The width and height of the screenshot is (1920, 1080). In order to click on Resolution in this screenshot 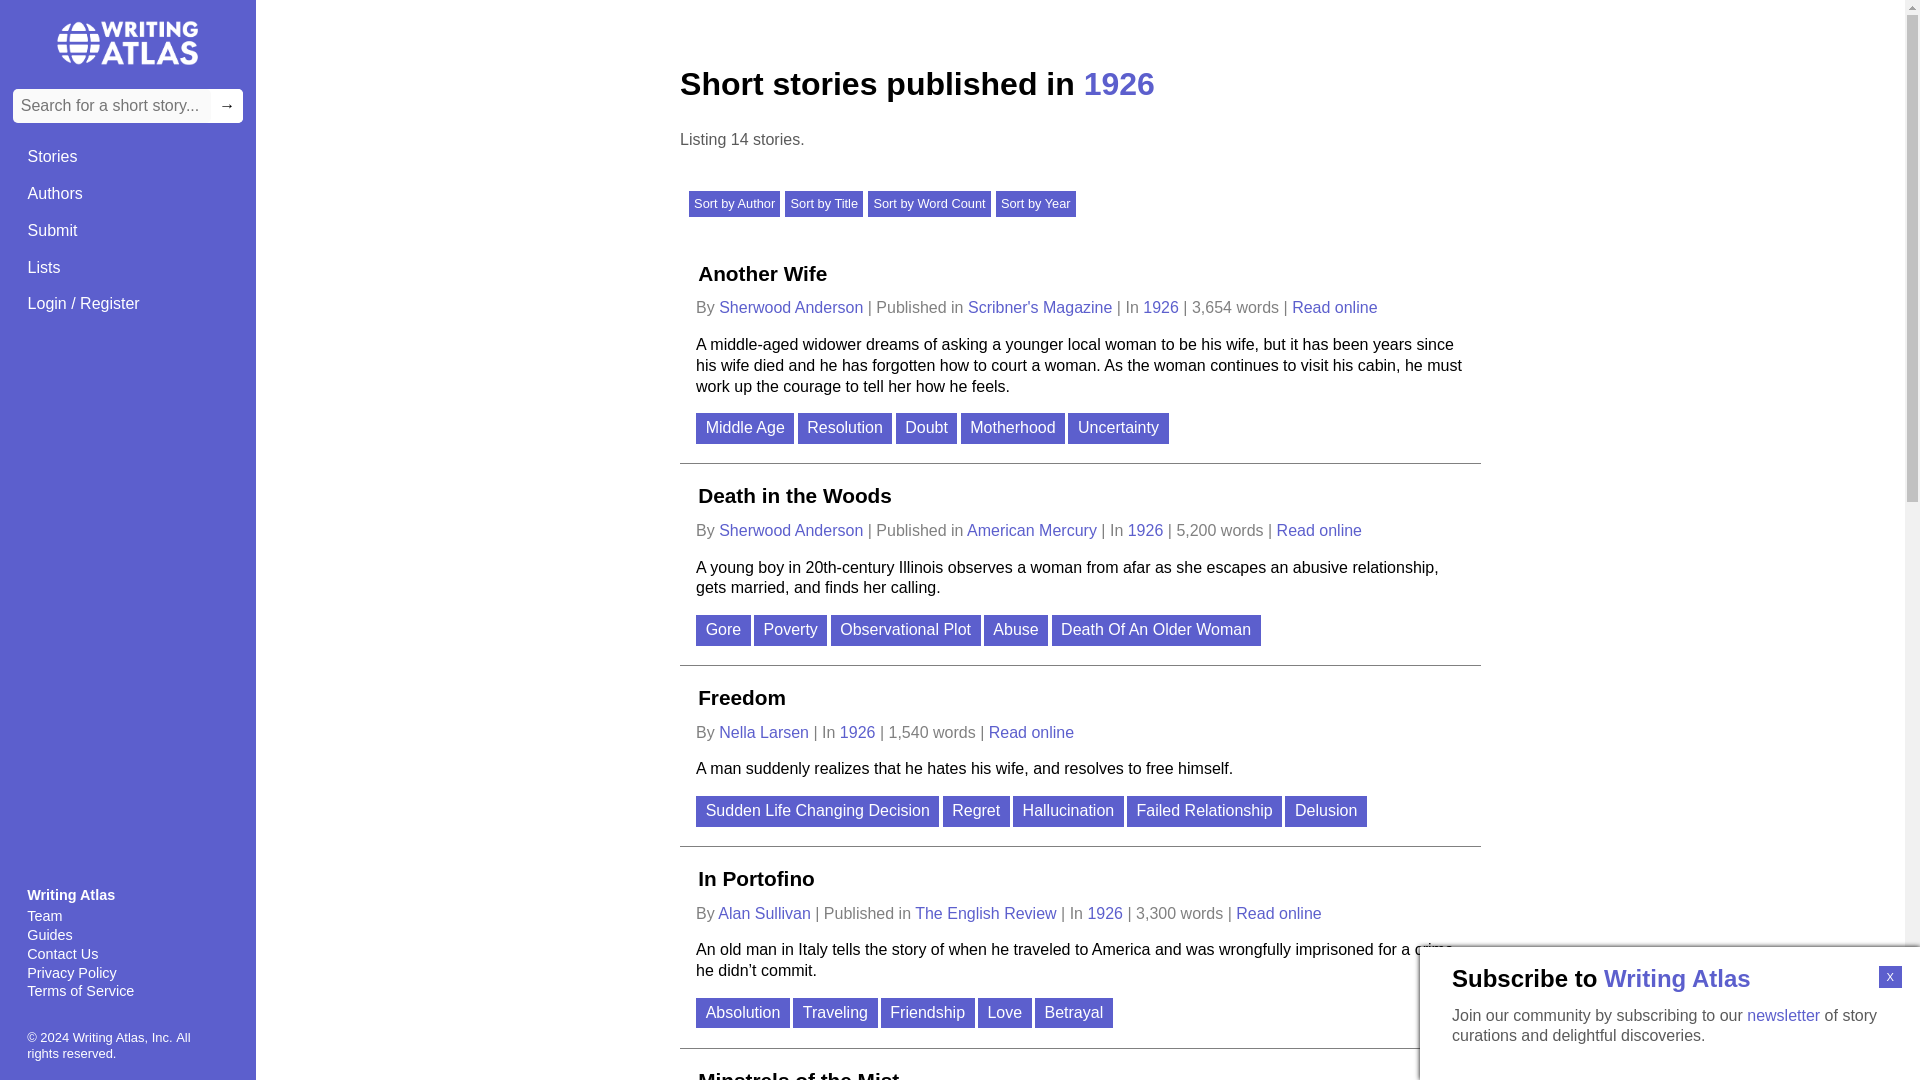, I will do `click(847, 430)`.